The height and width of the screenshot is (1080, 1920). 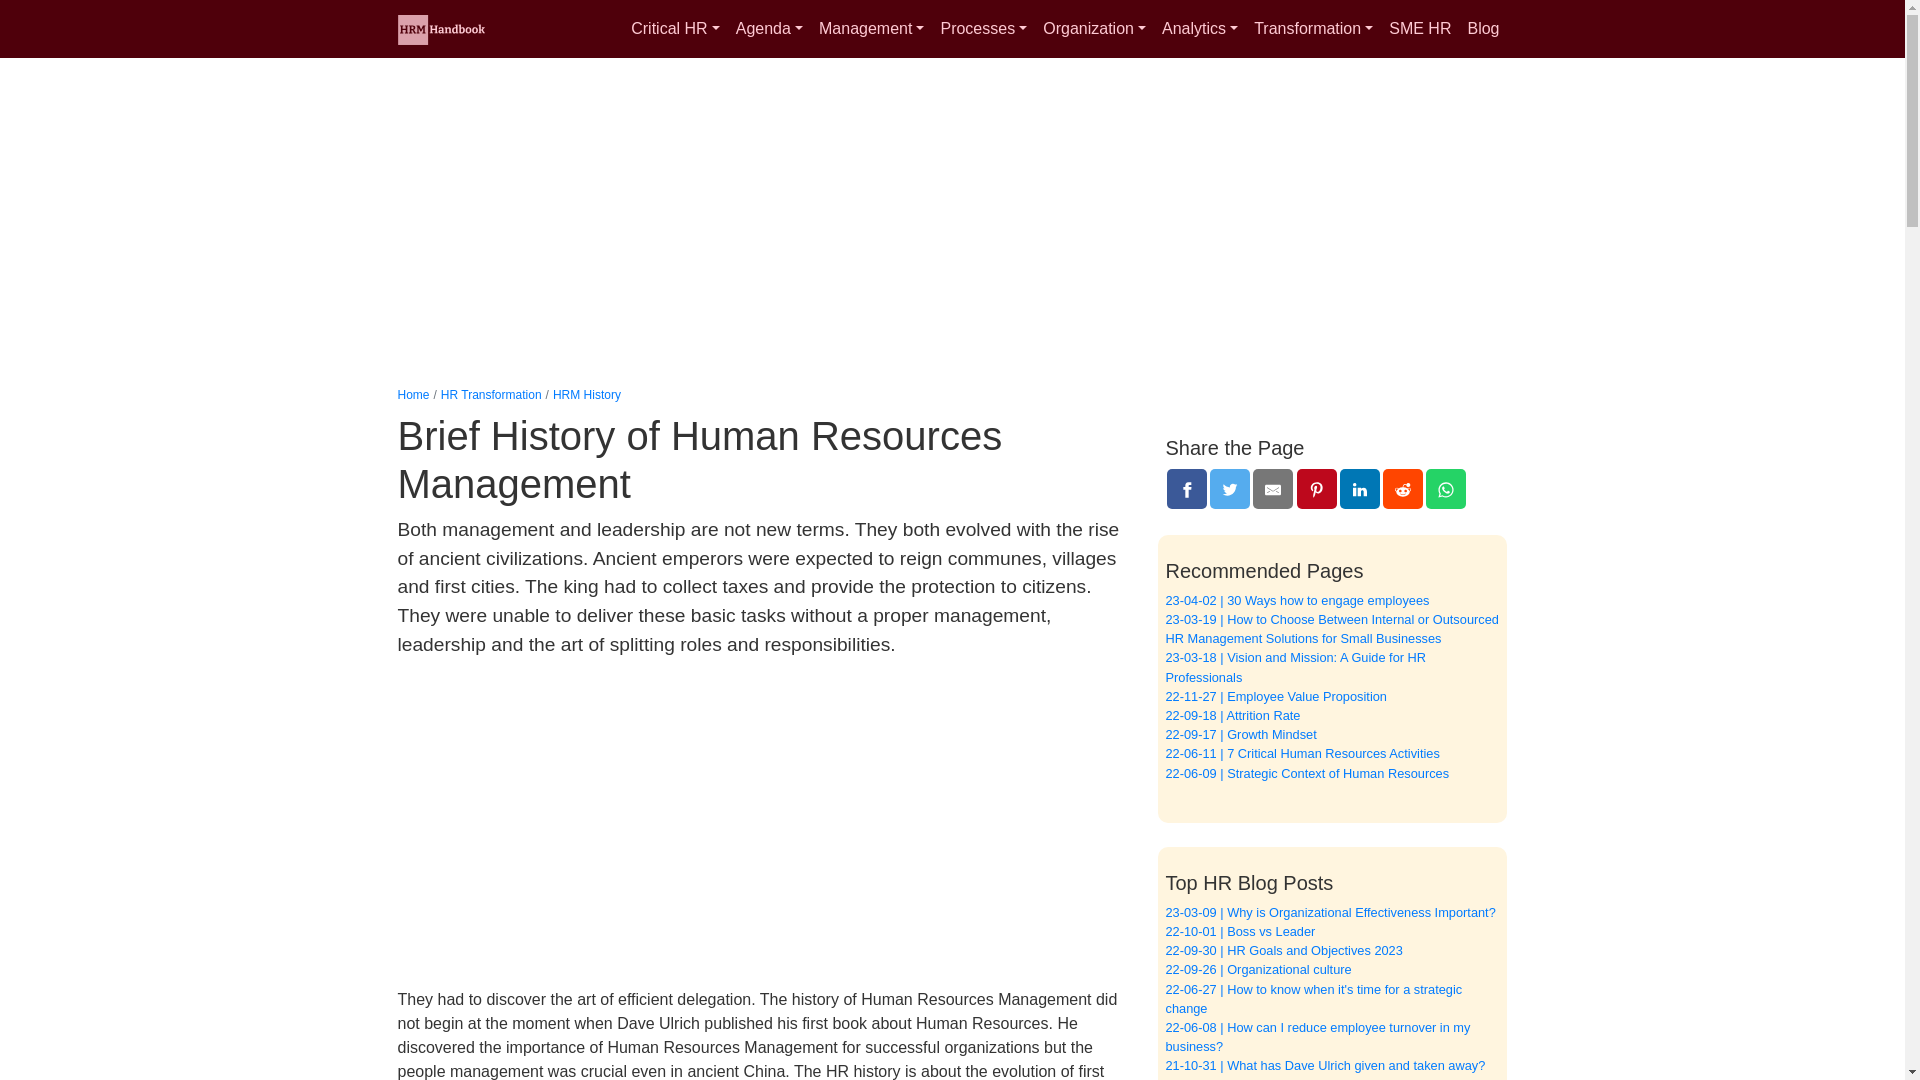 I want to click on Facebook, so click(x=1187, y=488).